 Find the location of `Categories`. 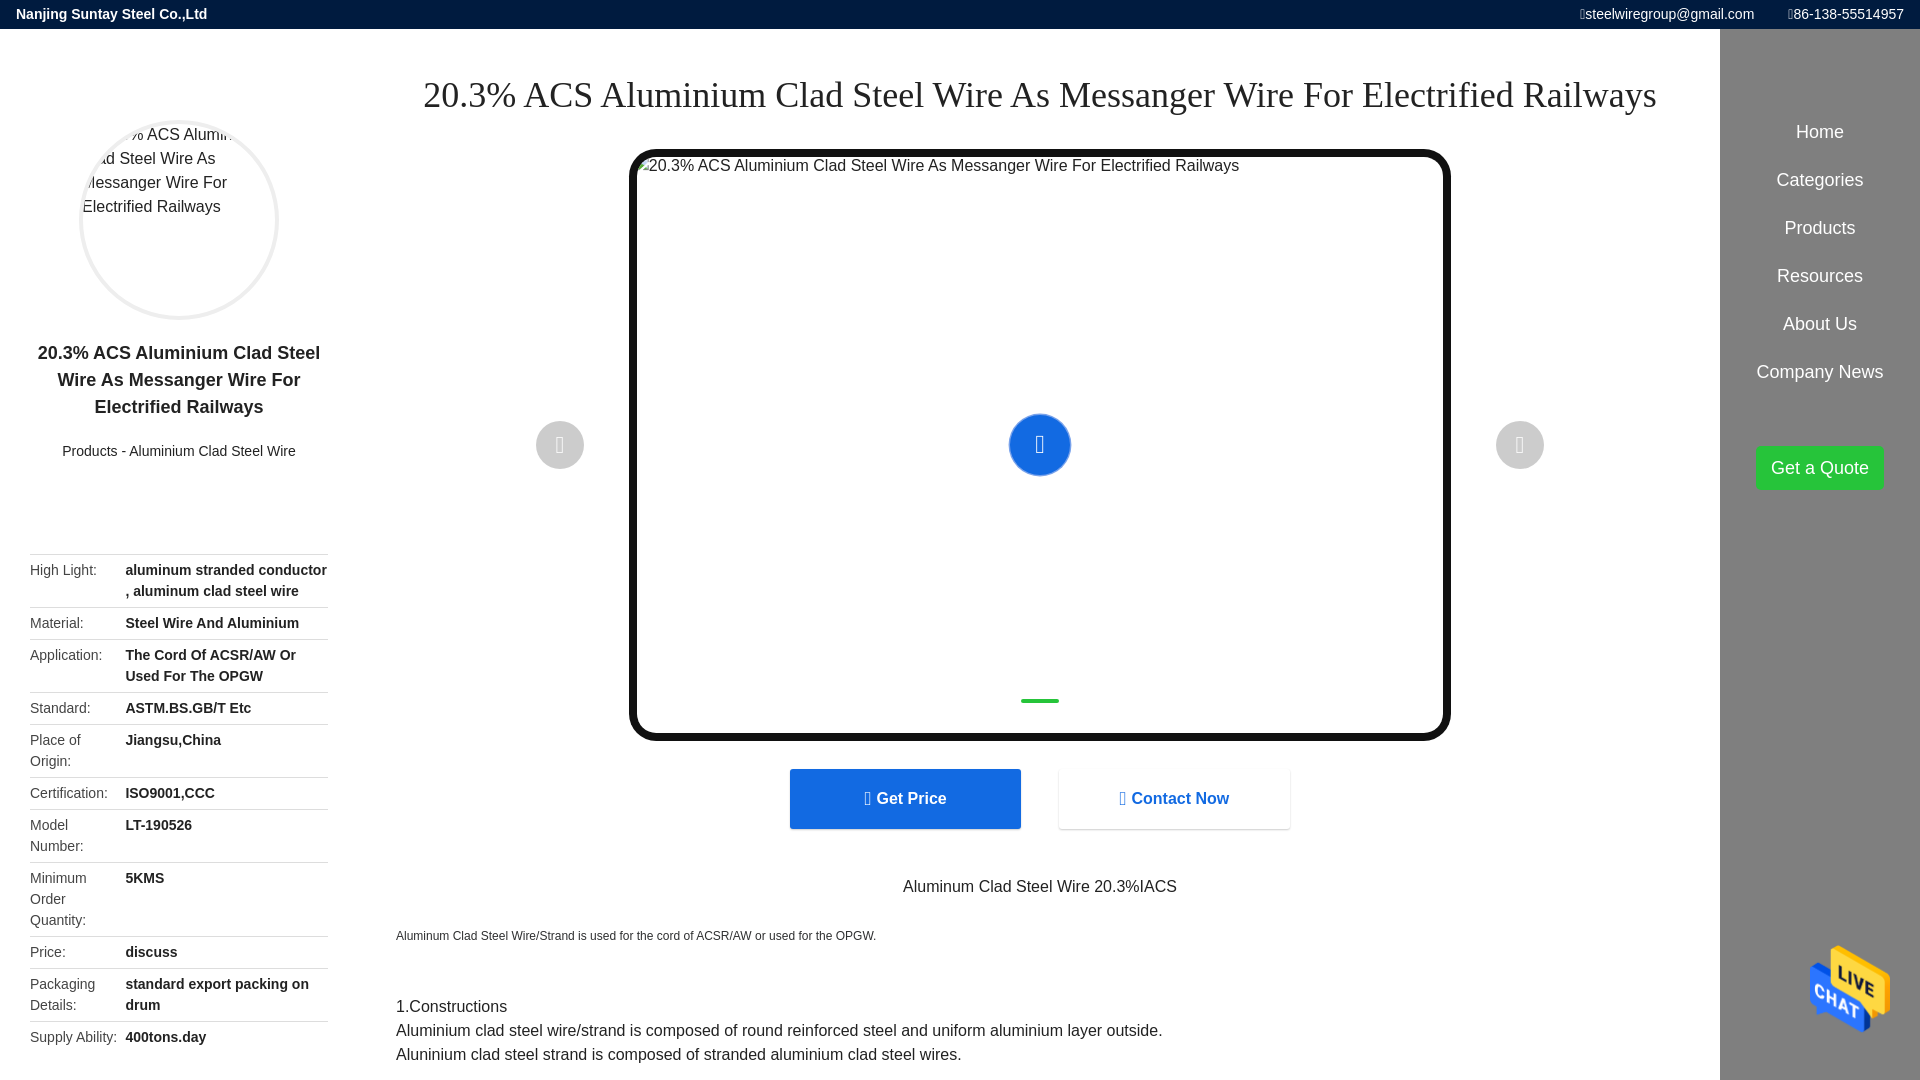

Categories is located at coordinates (1820, 180).